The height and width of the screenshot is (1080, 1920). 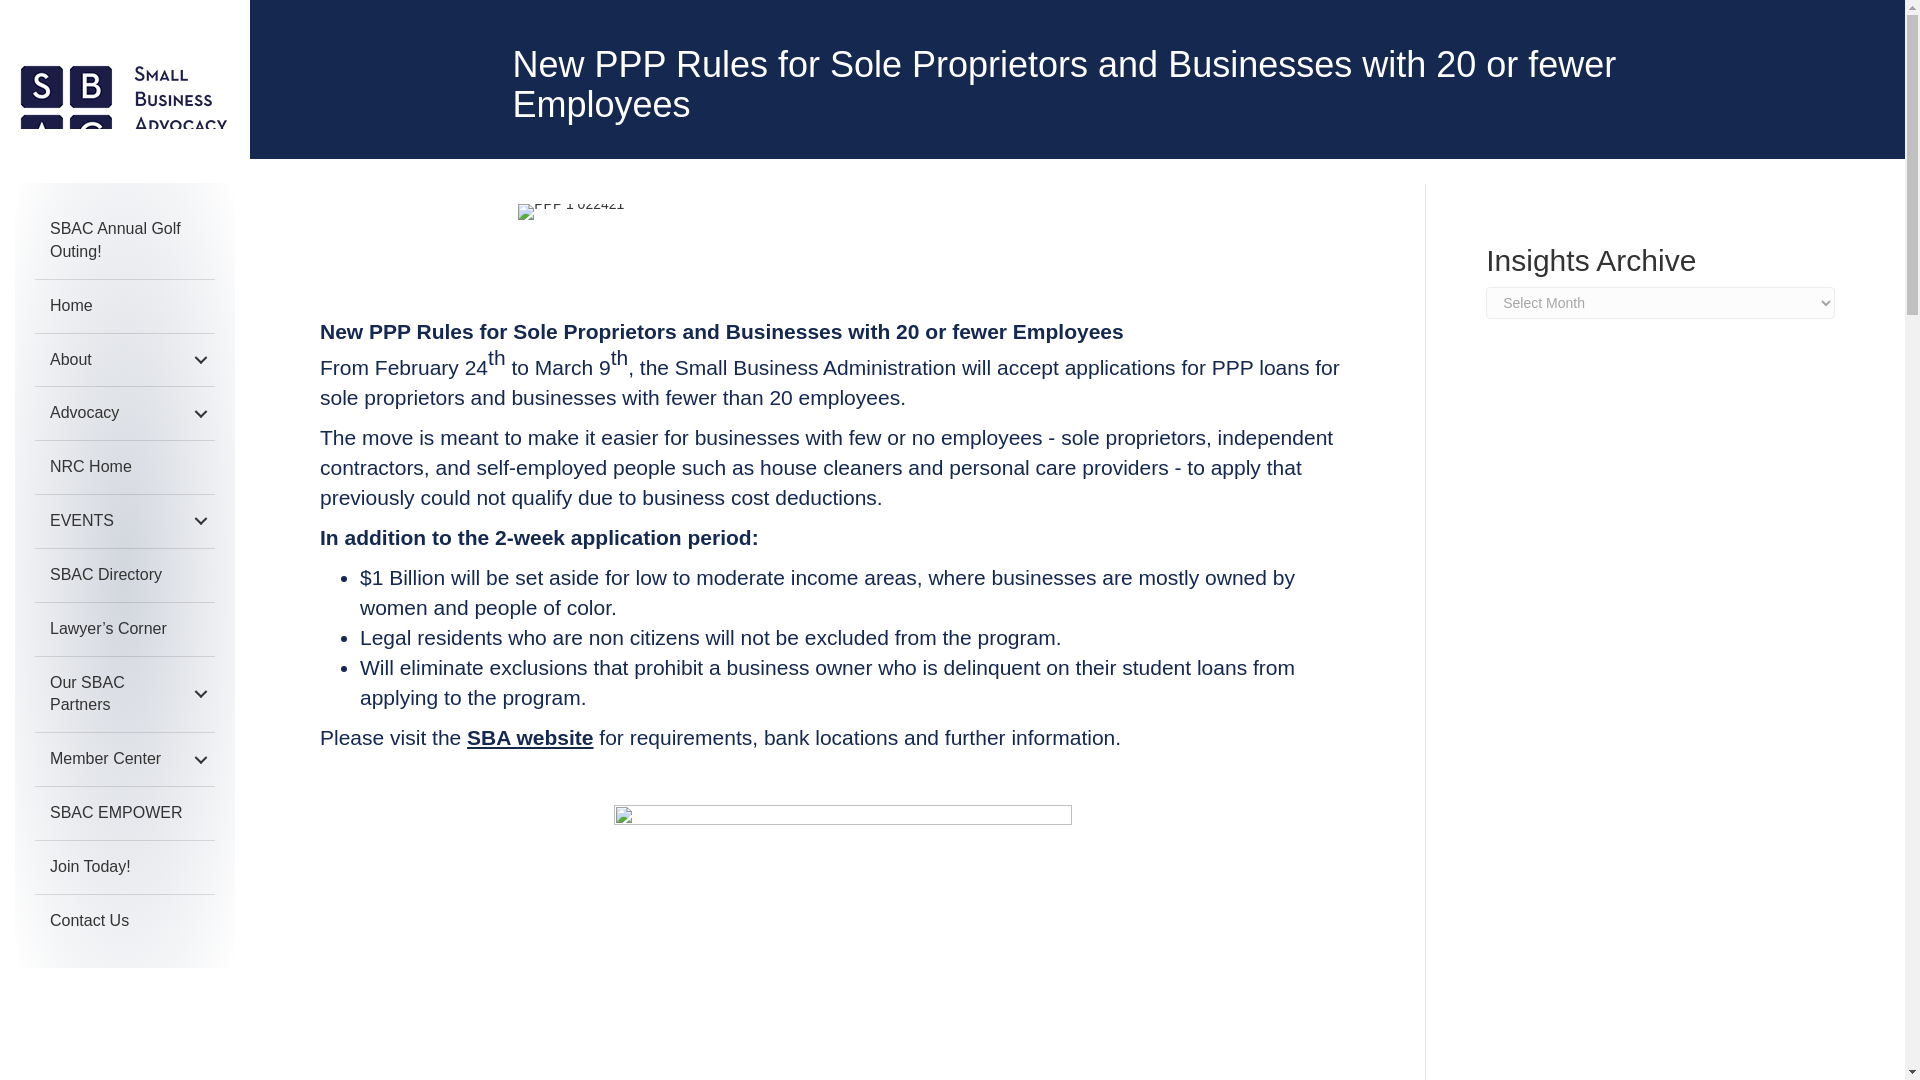 What do you see at coordinates (124, 112) in the screenshot?
I see `sbac-logo-sm` at bounding box center [124, 112].